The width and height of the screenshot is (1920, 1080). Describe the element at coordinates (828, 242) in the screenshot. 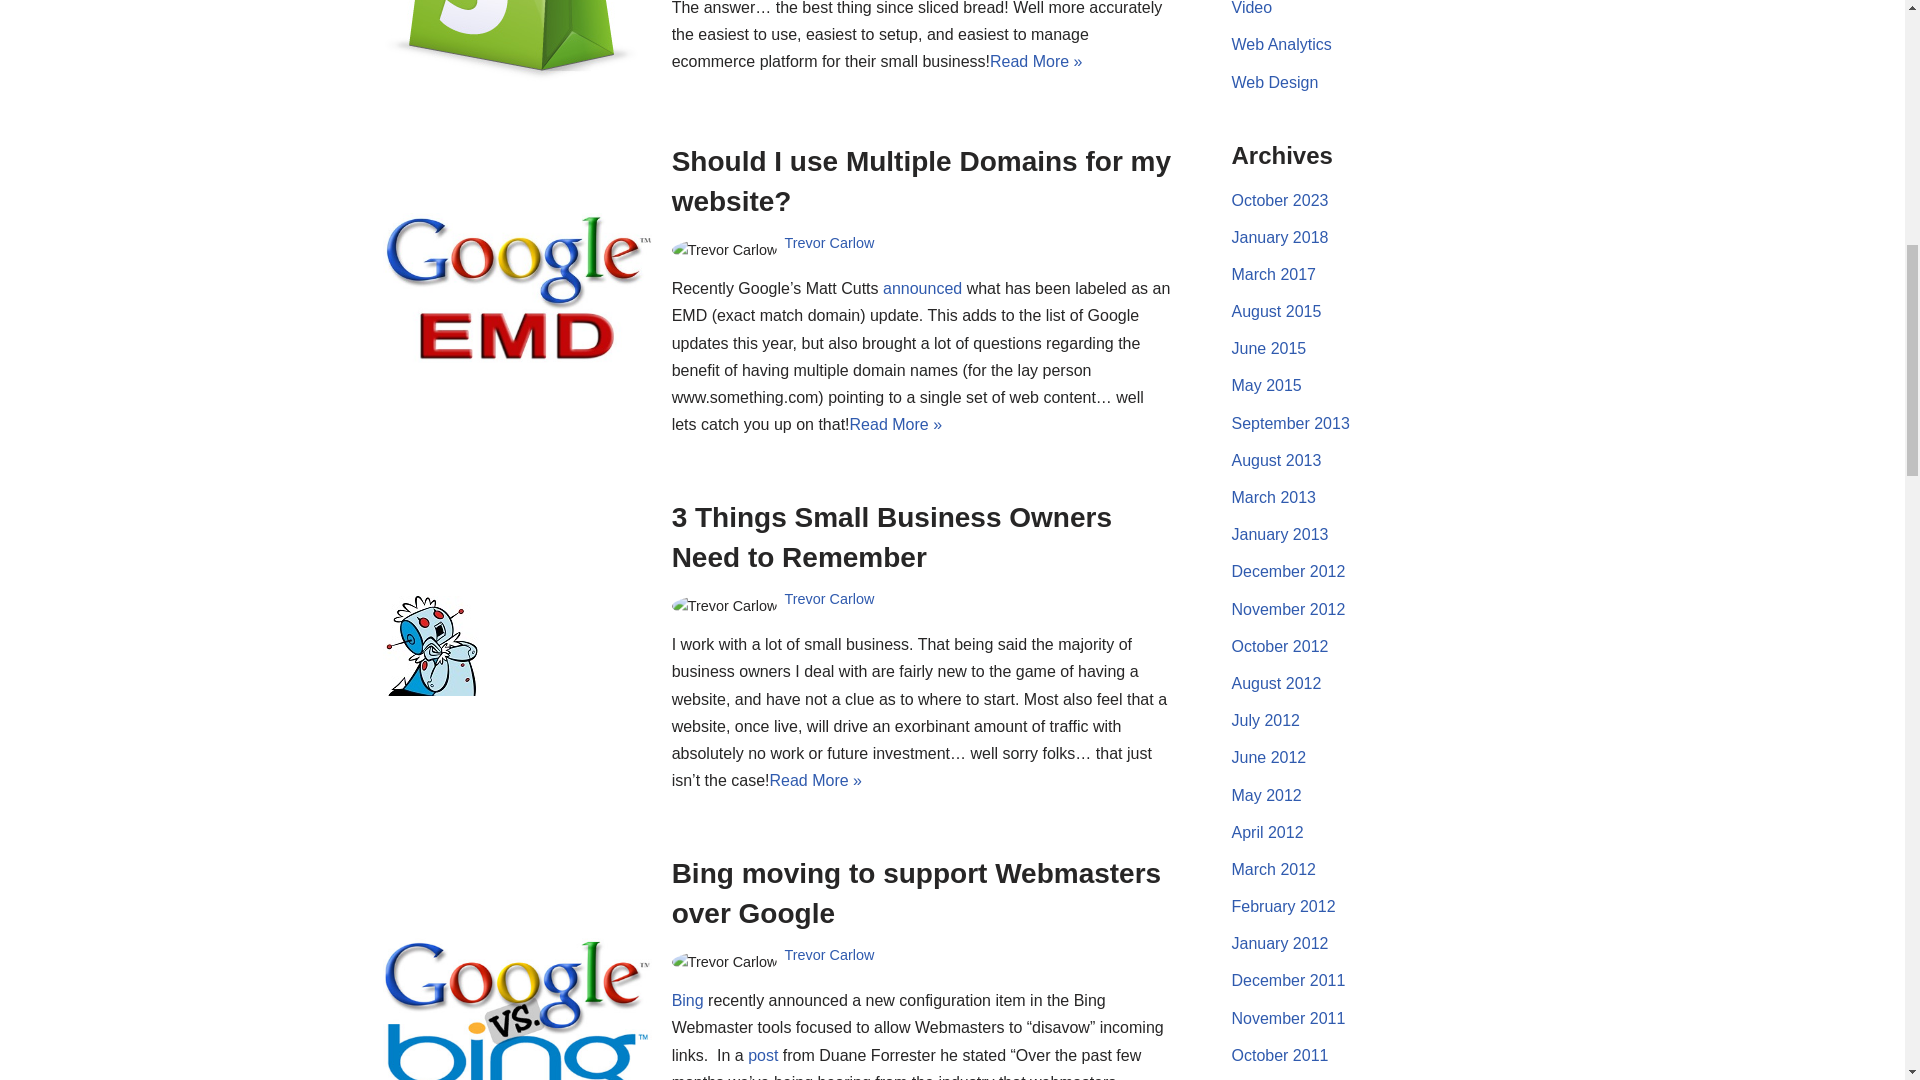

I see `Posts by Trevor Carlow` at that location.